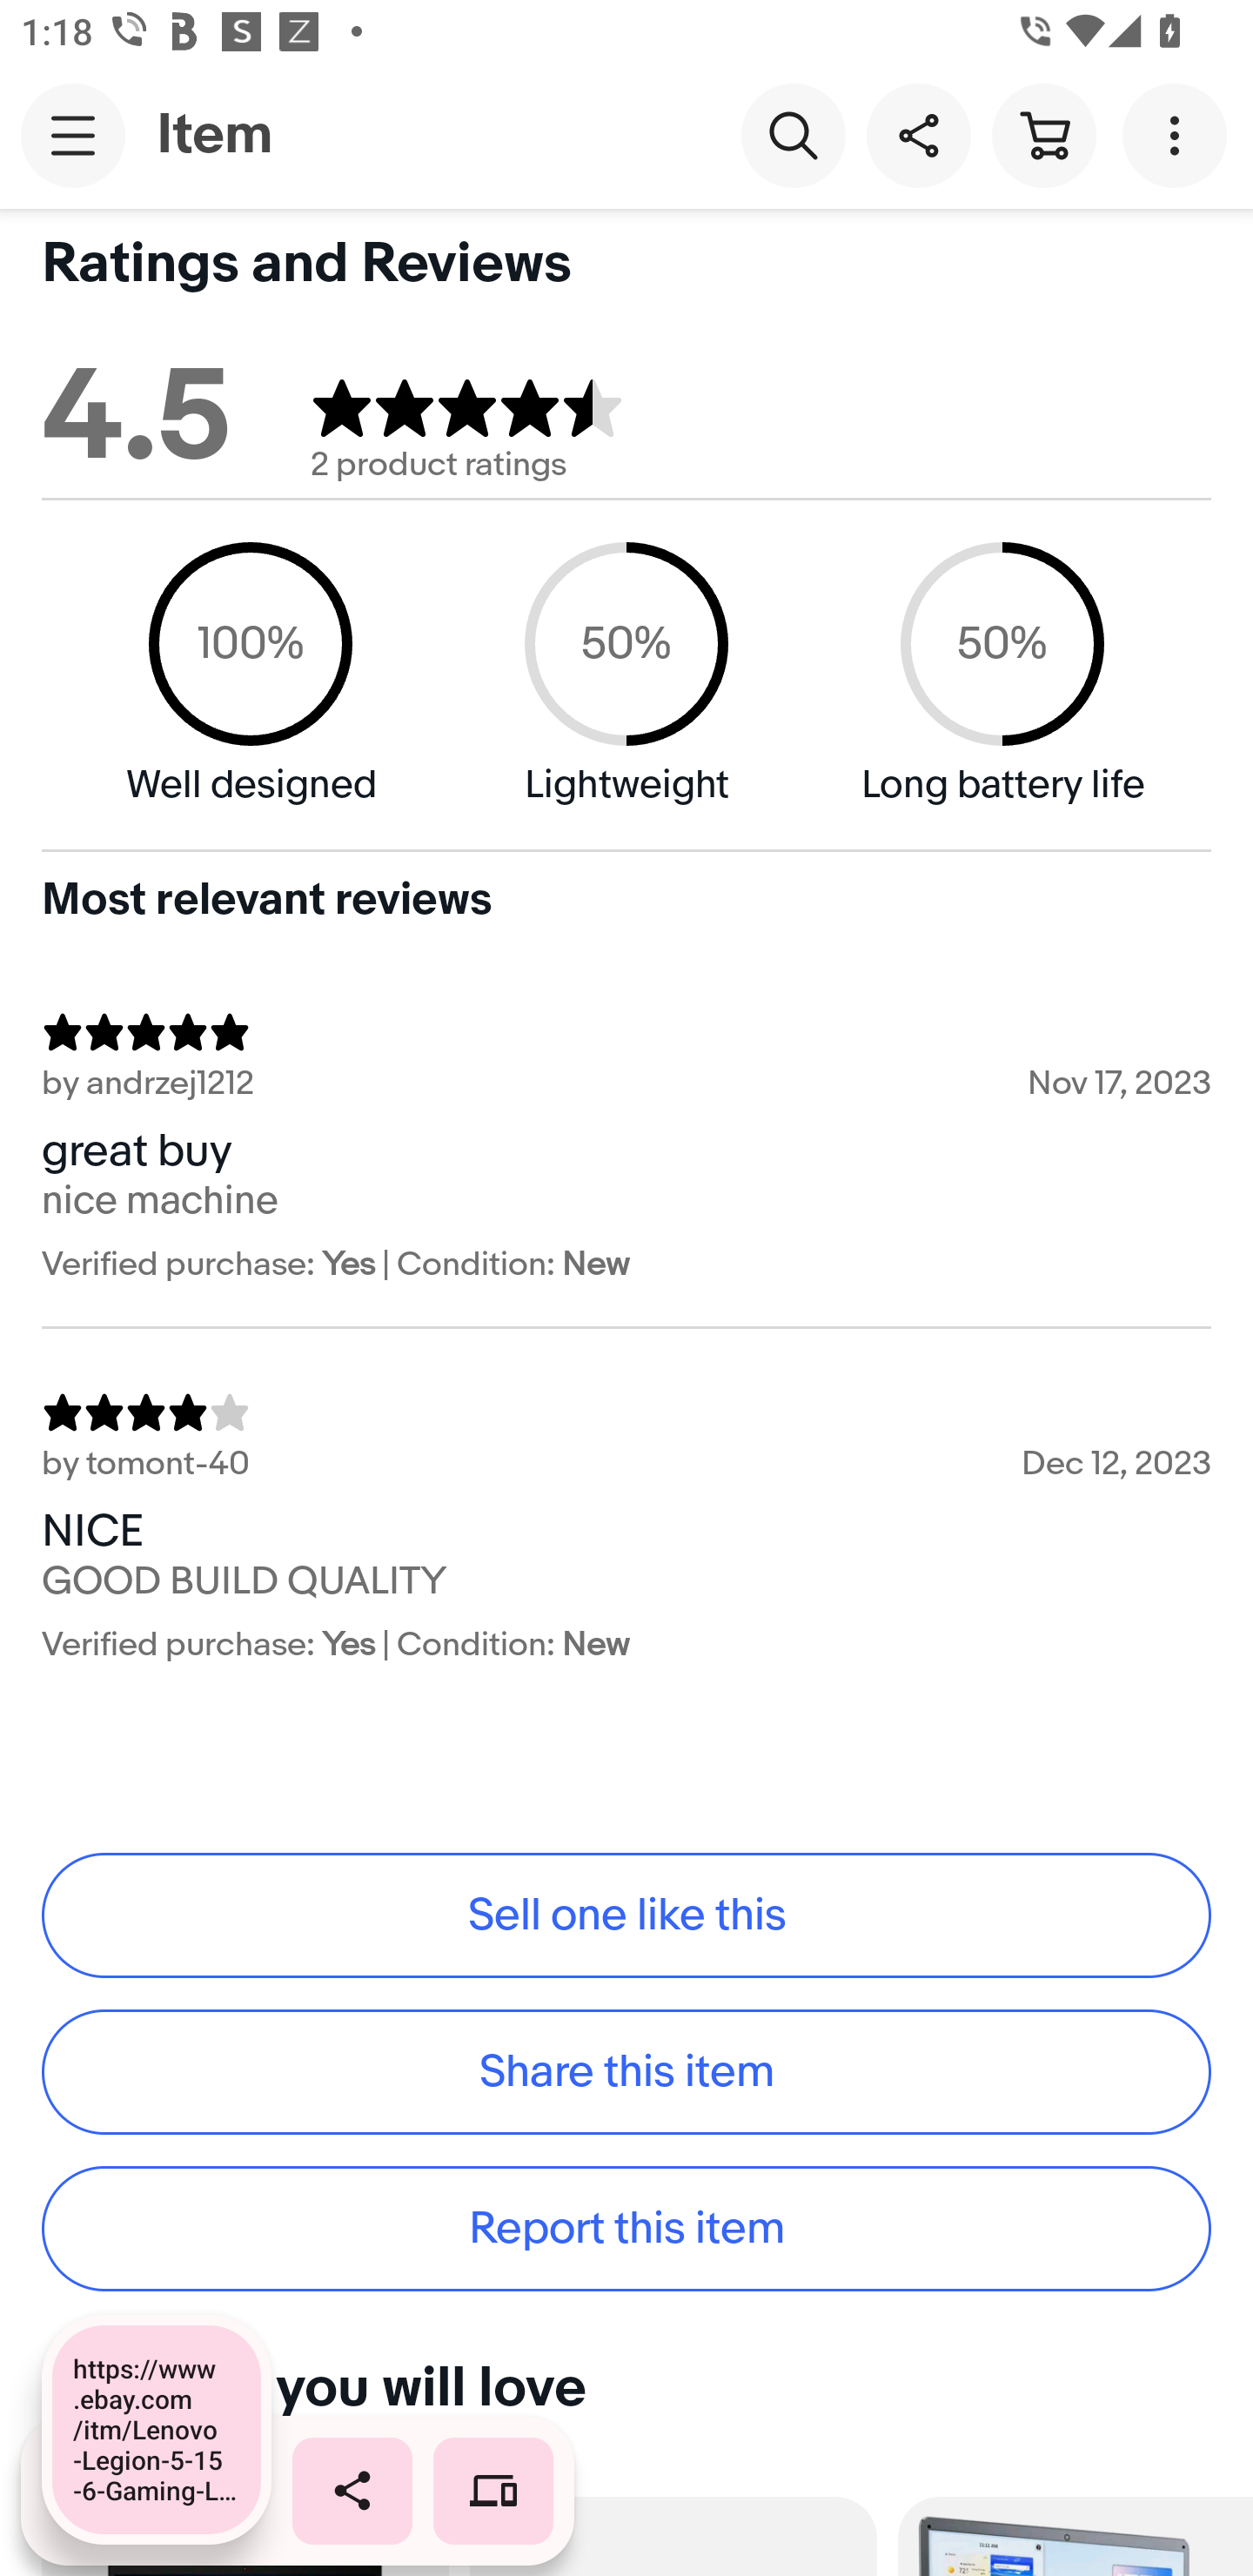 The image size is (1253, 2576). What do you see at coordinates (793, 134) in the screenshot?
I see `Search` at bounding box center [793, 134].